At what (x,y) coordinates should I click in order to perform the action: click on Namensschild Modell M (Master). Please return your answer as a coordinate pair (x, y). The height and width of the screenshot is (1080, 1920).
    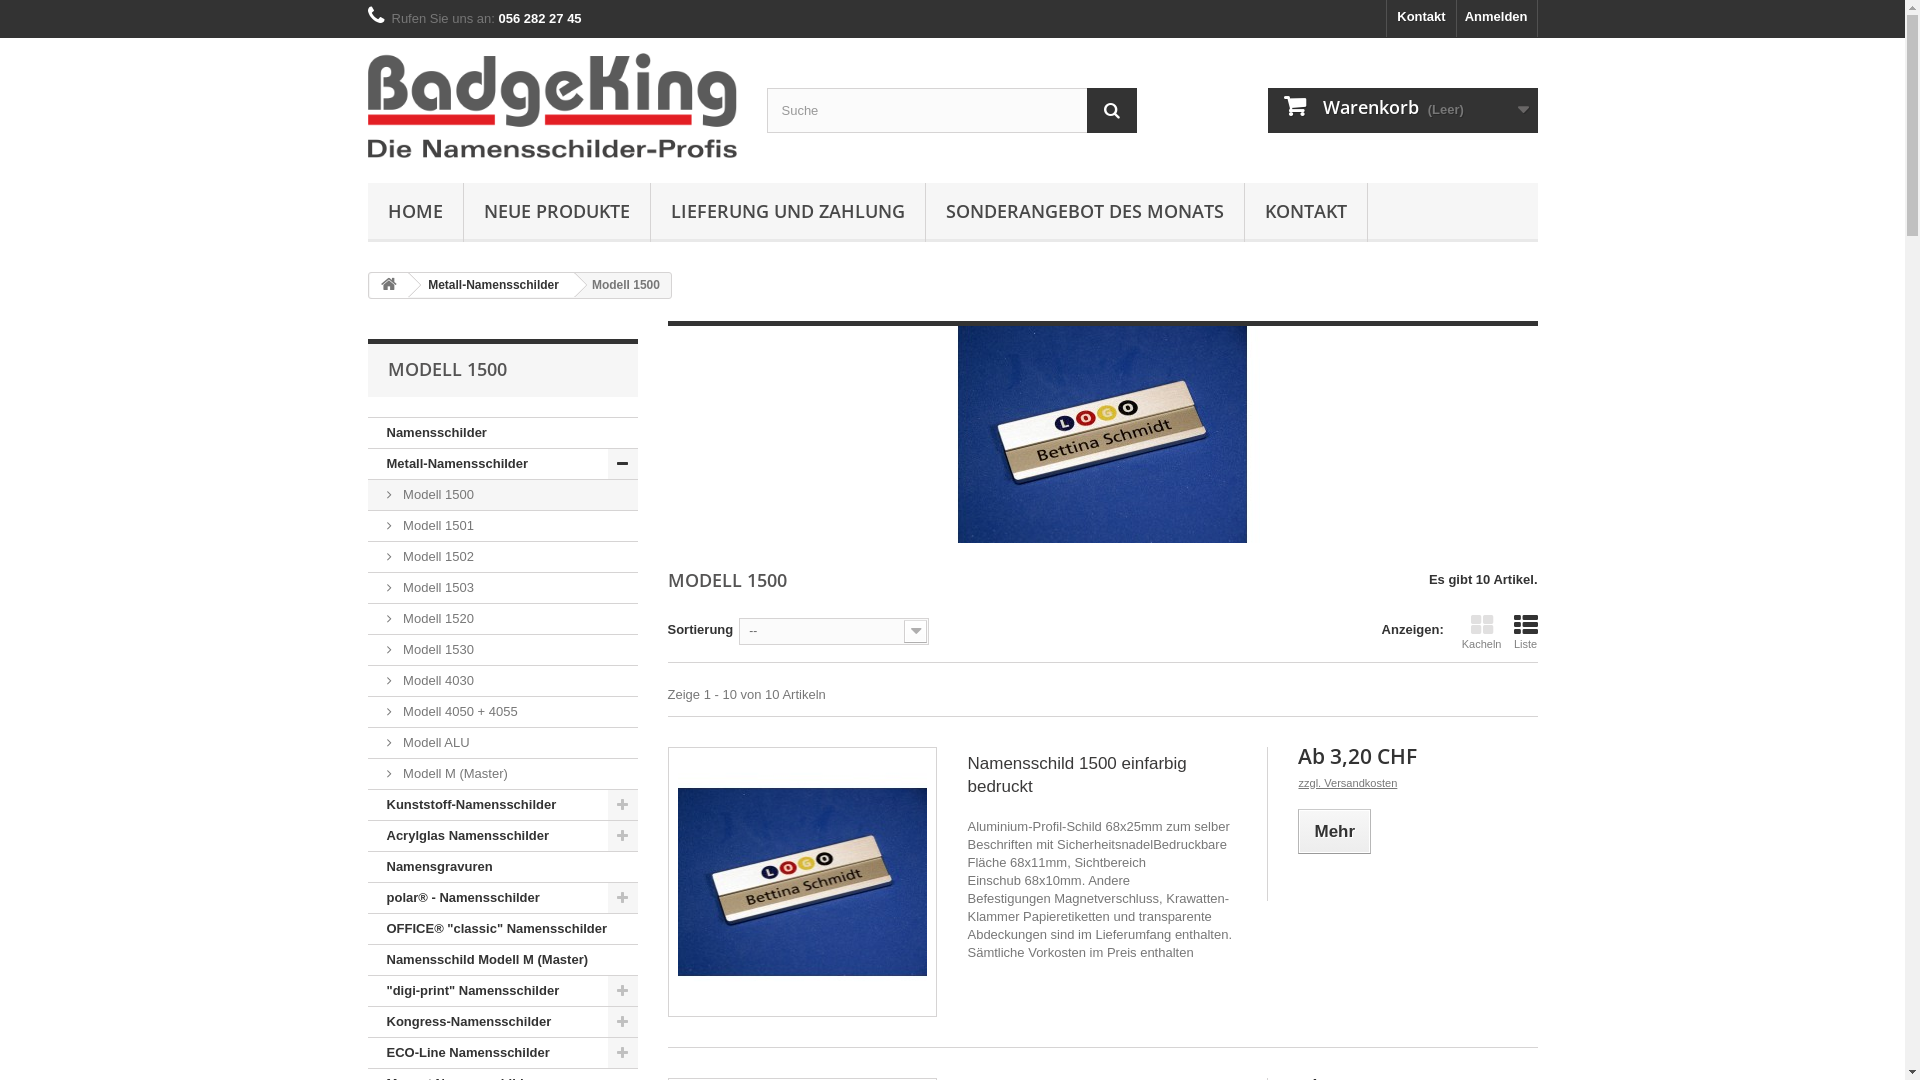
    Looking at the image, I should click on (503, 960).